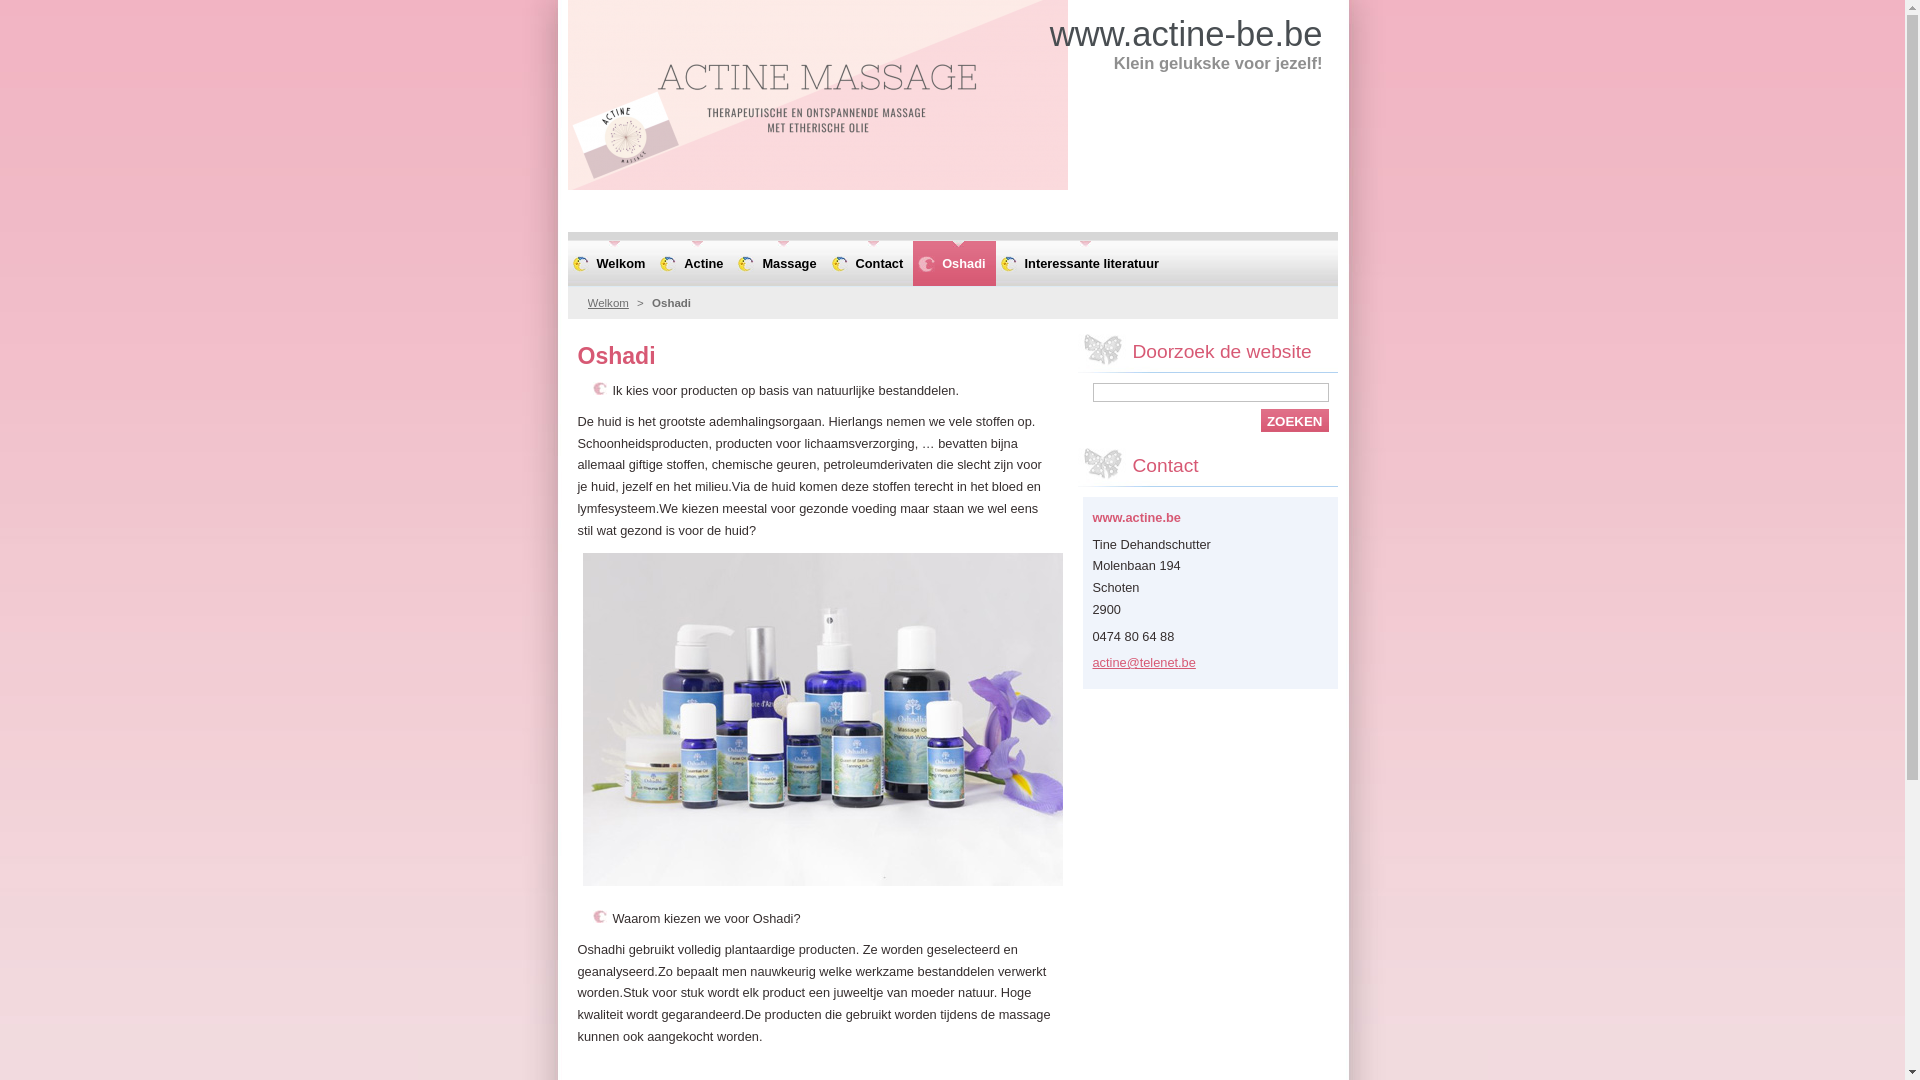 This screenshot has height=1080, width=1920. Describe the element at coordinates (870, 264) in the screenshot. I see `Contact` at that location.